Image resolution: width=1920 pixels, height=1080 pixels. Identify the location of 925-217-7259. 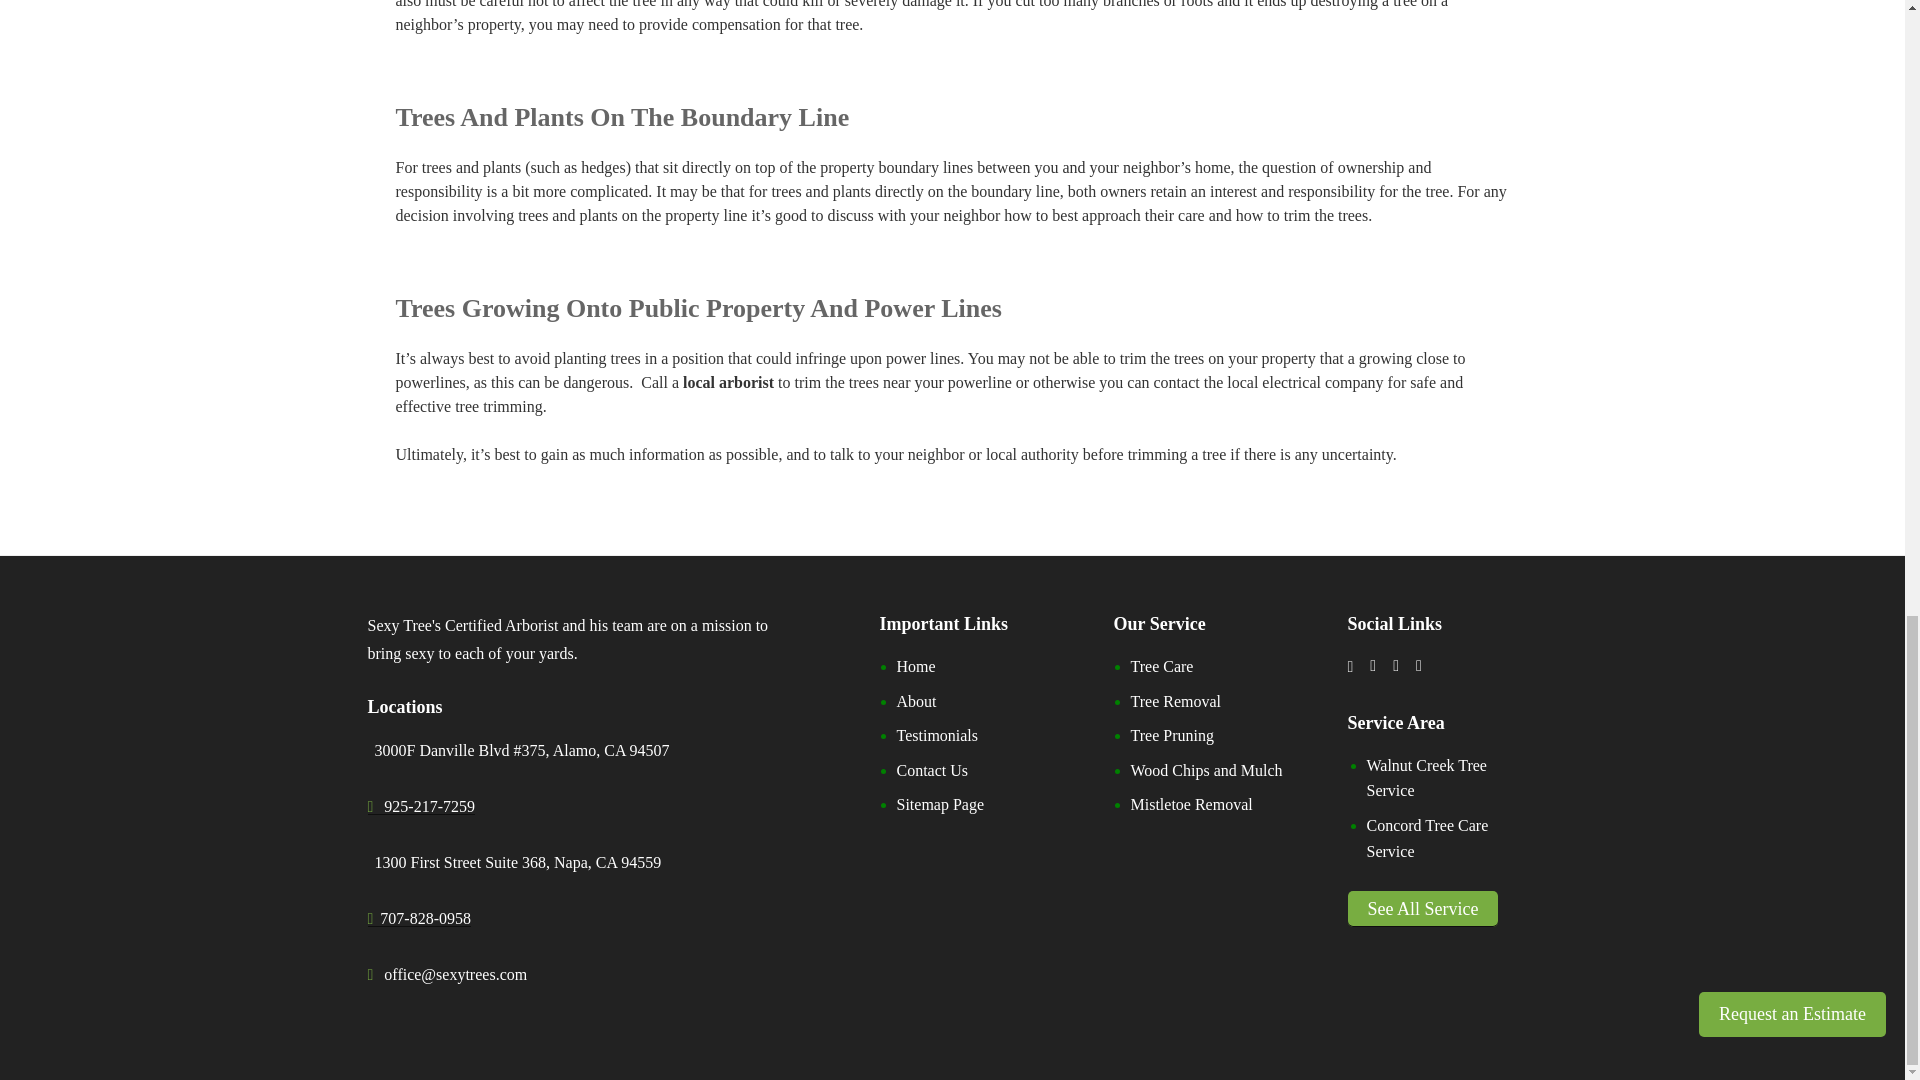
(422, 806).